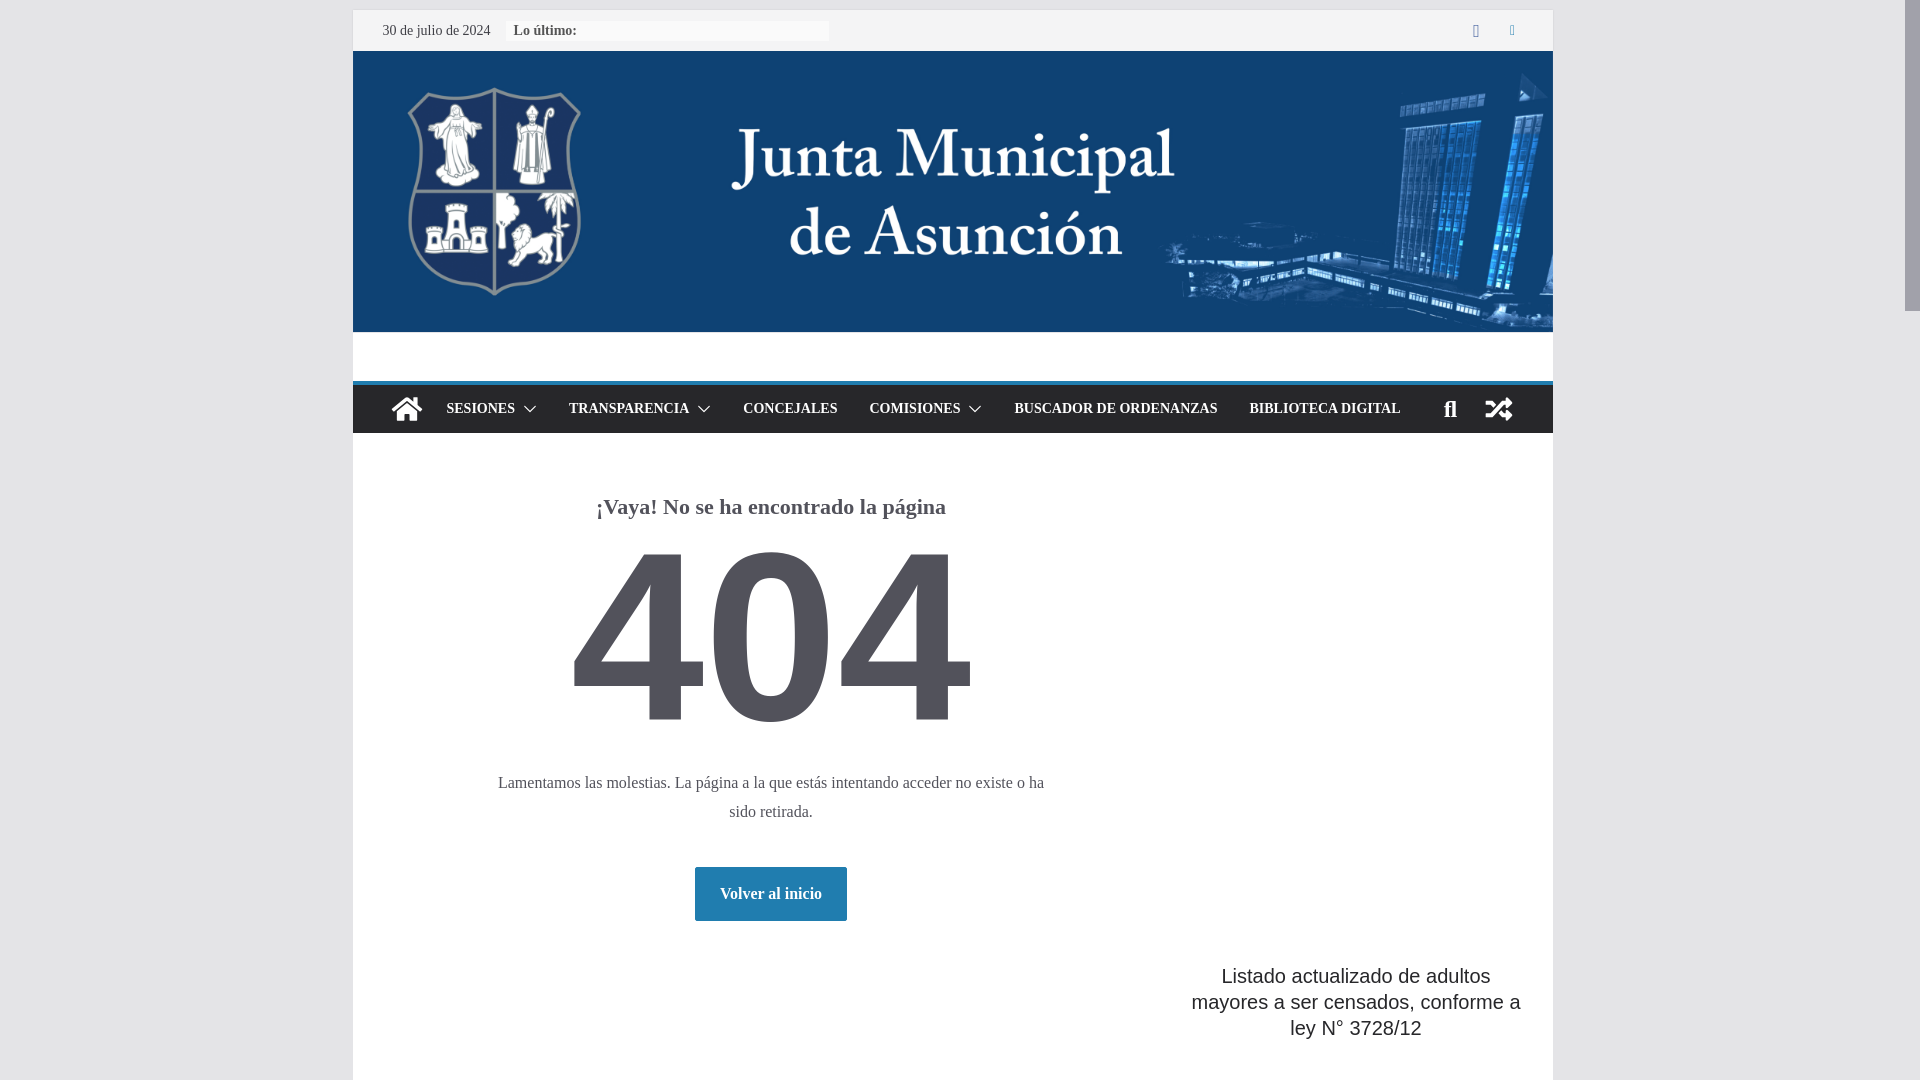  What do you see at coordinates (770, 894) in the screenshot?
I see `Volver al inicio` at bounding box center [770, 894].